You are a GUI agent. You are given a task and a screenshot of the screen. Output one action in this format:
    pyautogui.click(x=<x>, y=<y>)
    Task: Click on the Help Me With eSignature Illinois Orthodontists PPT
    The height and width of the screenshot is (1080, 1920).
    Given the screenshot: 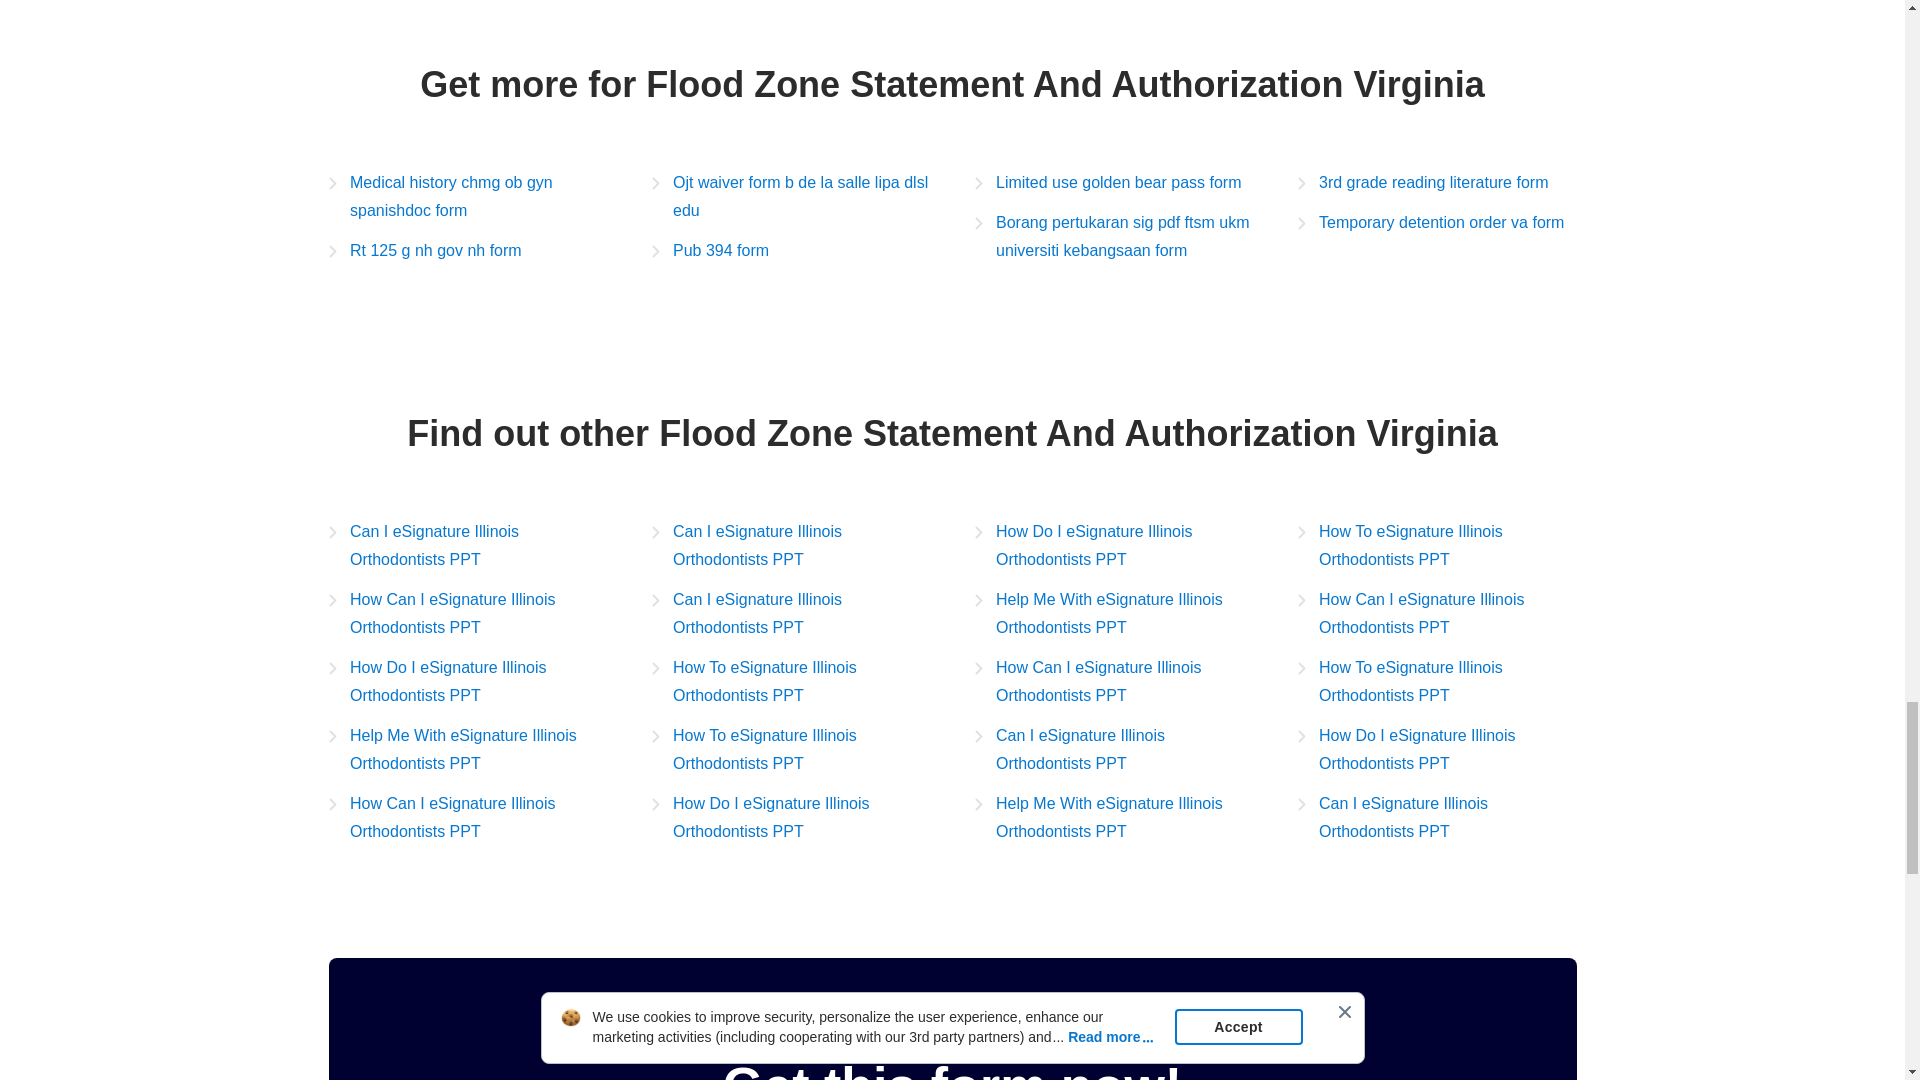 What is the action you would take?
    pyautogui.click(x=1113, y=614)
    